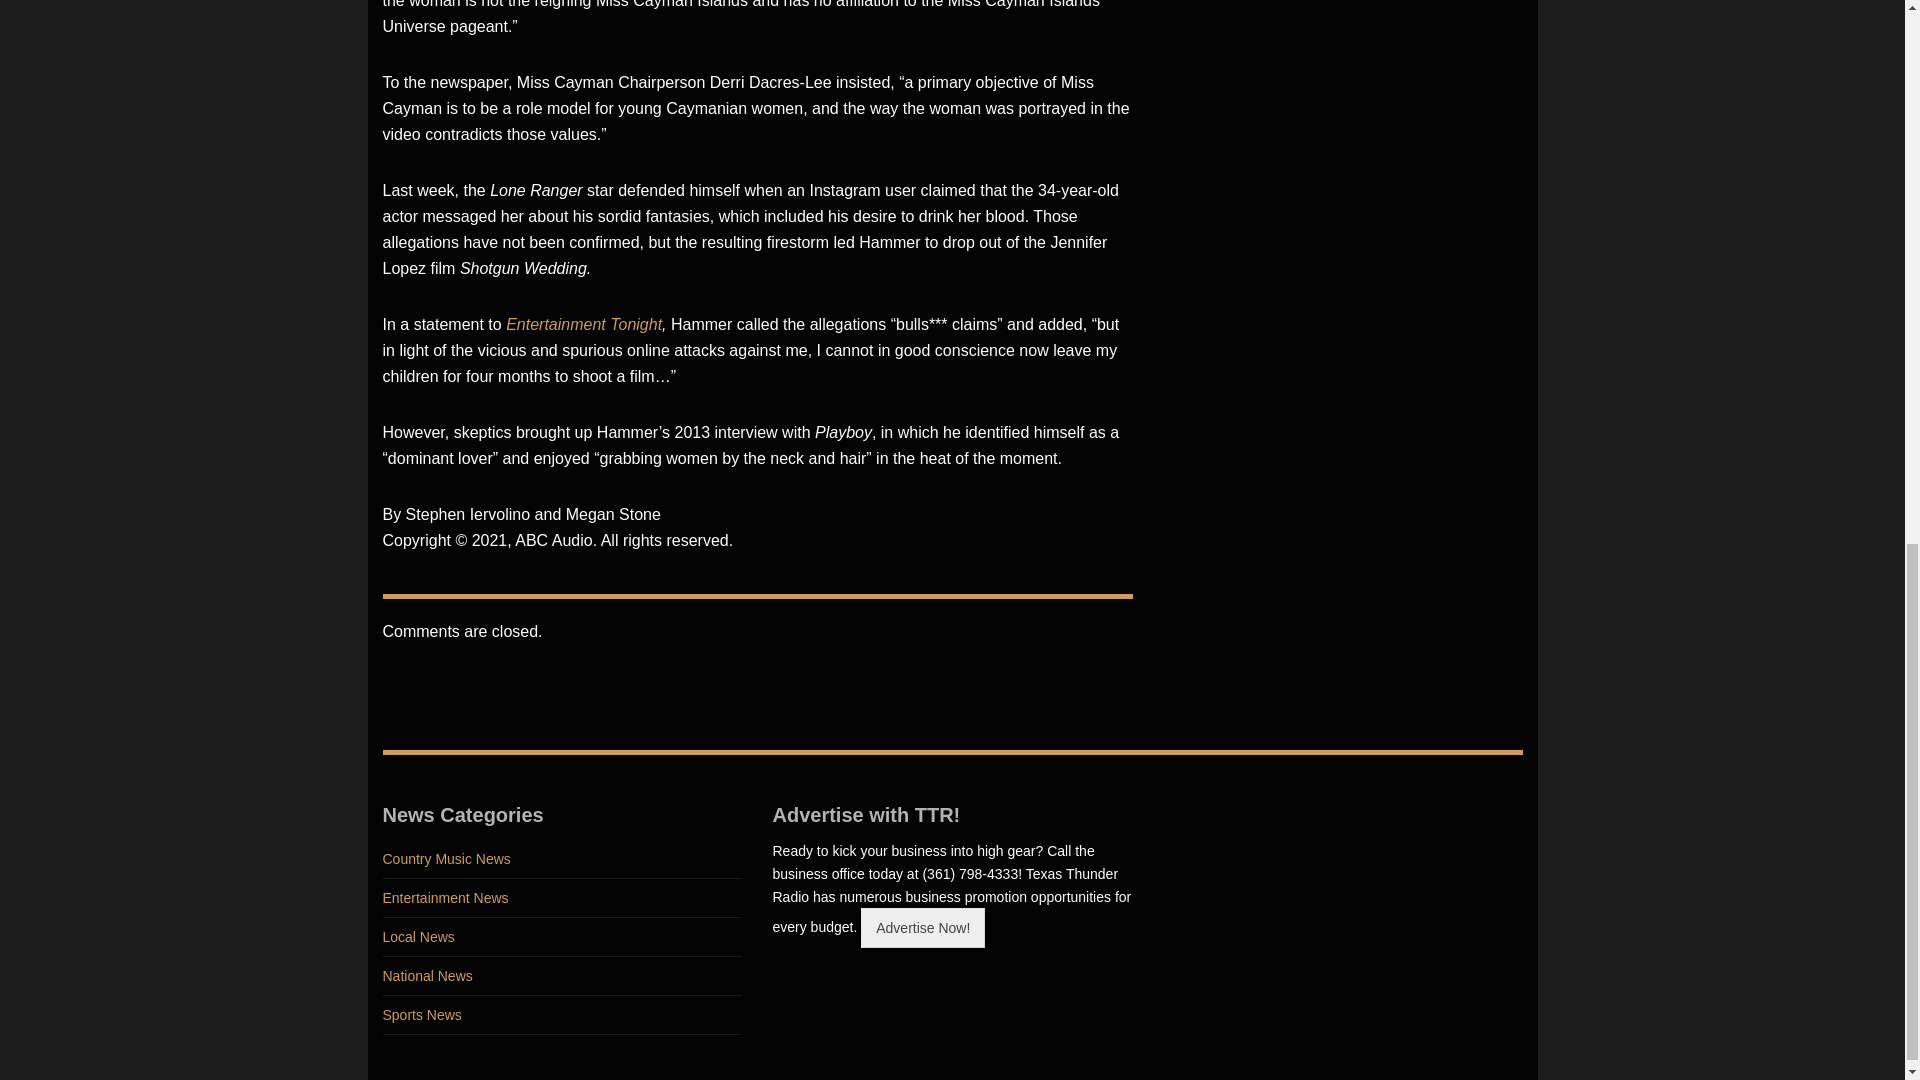  Describe the element at coordinates (562, 976) in the screenshot. I see `National News` at that location.